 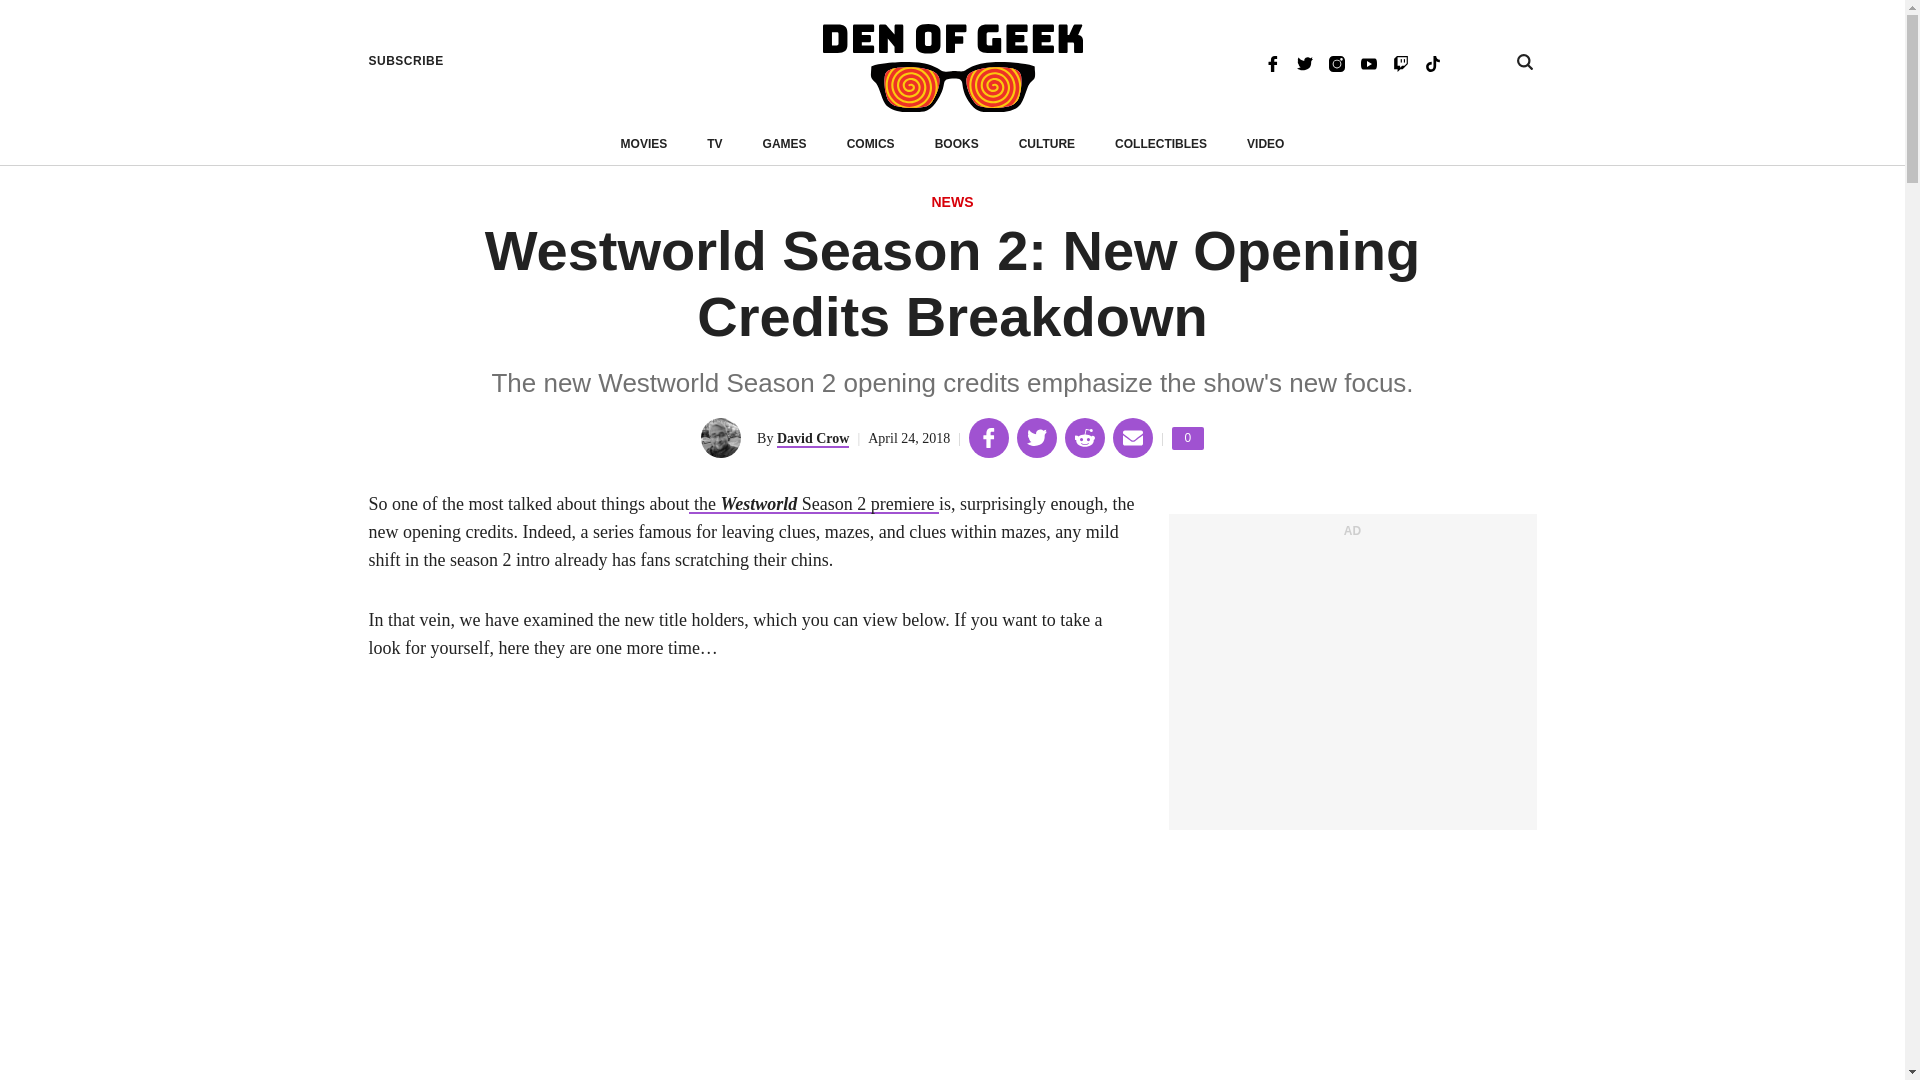 What do you see at coordinates (406, 61) in the screenshot?
I see `SUBSCRIBE` at bounding box center [406, 61].